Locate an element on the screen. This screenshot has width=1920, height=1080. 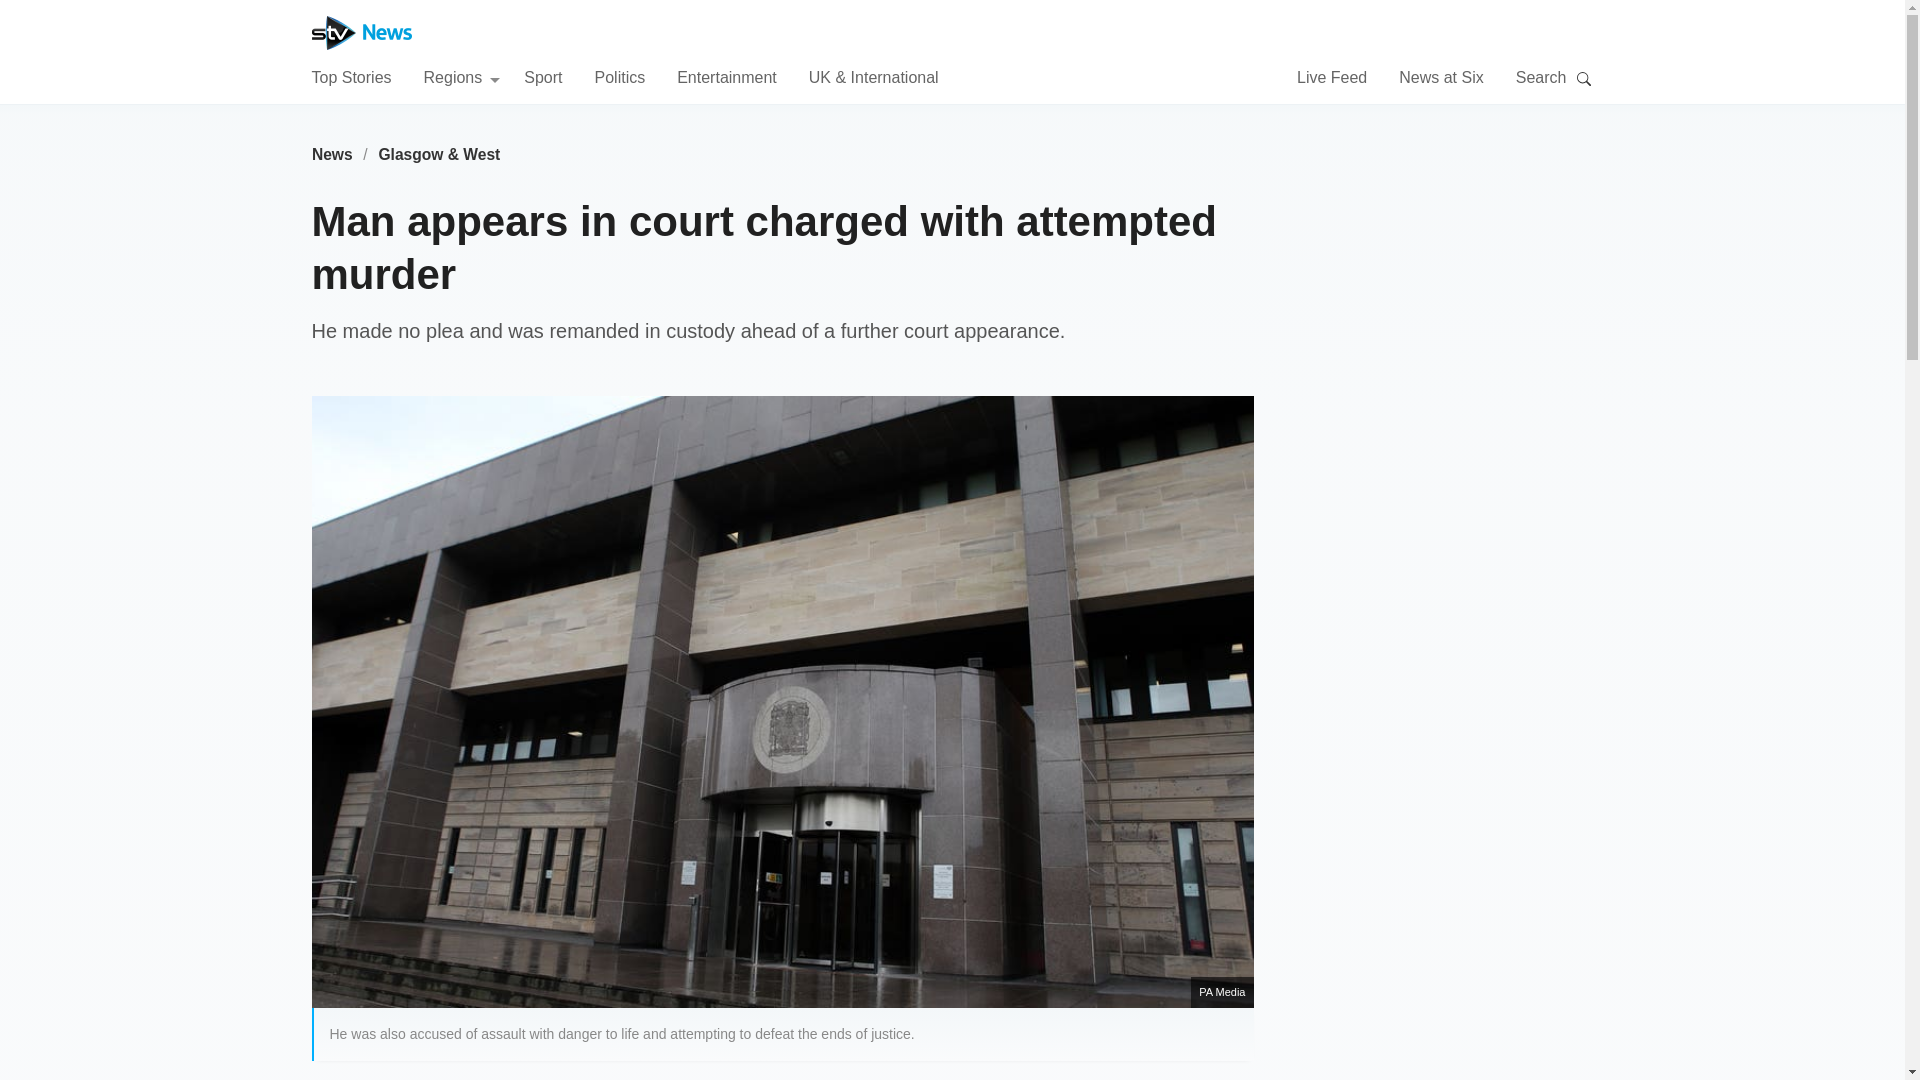
Top Stories is located at coordinates (351, 76).